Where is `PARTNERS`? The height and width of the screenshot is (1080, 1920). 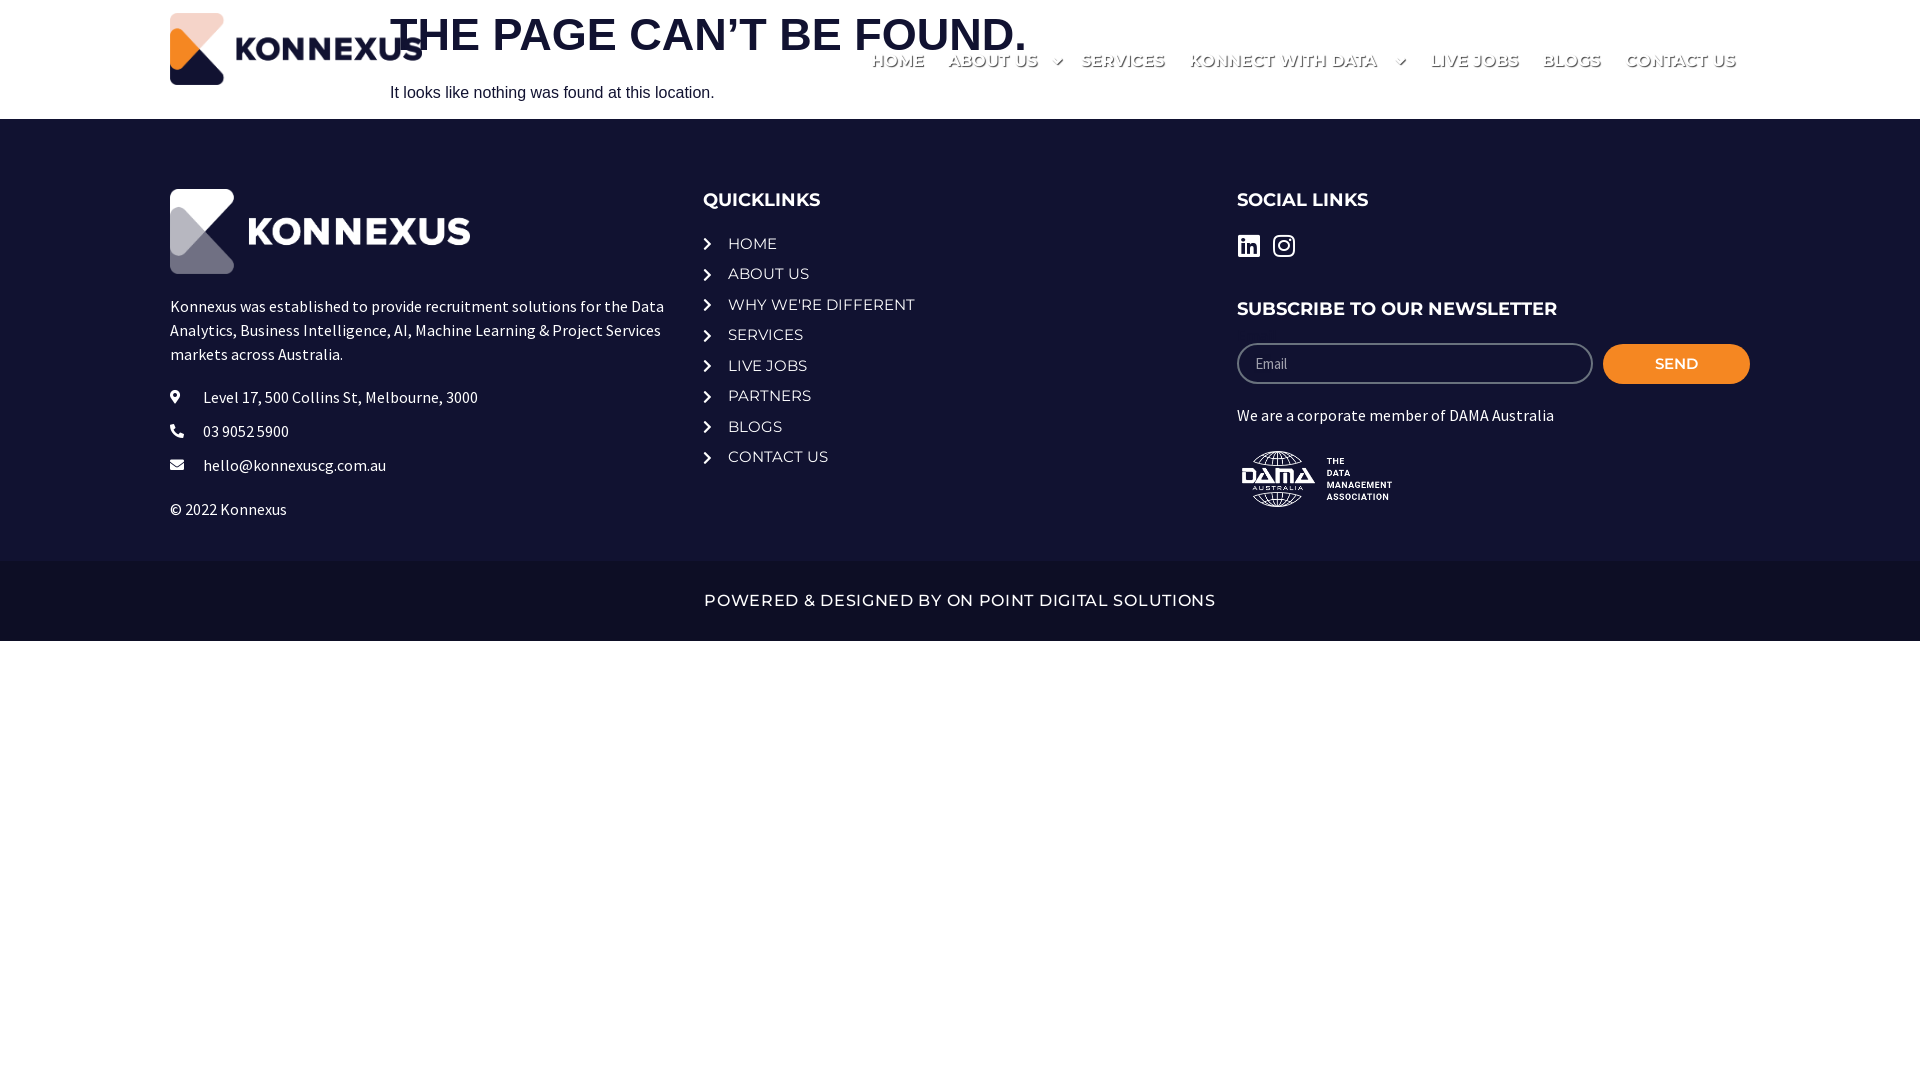 PARTNERS is located at coordinates (960, 396).